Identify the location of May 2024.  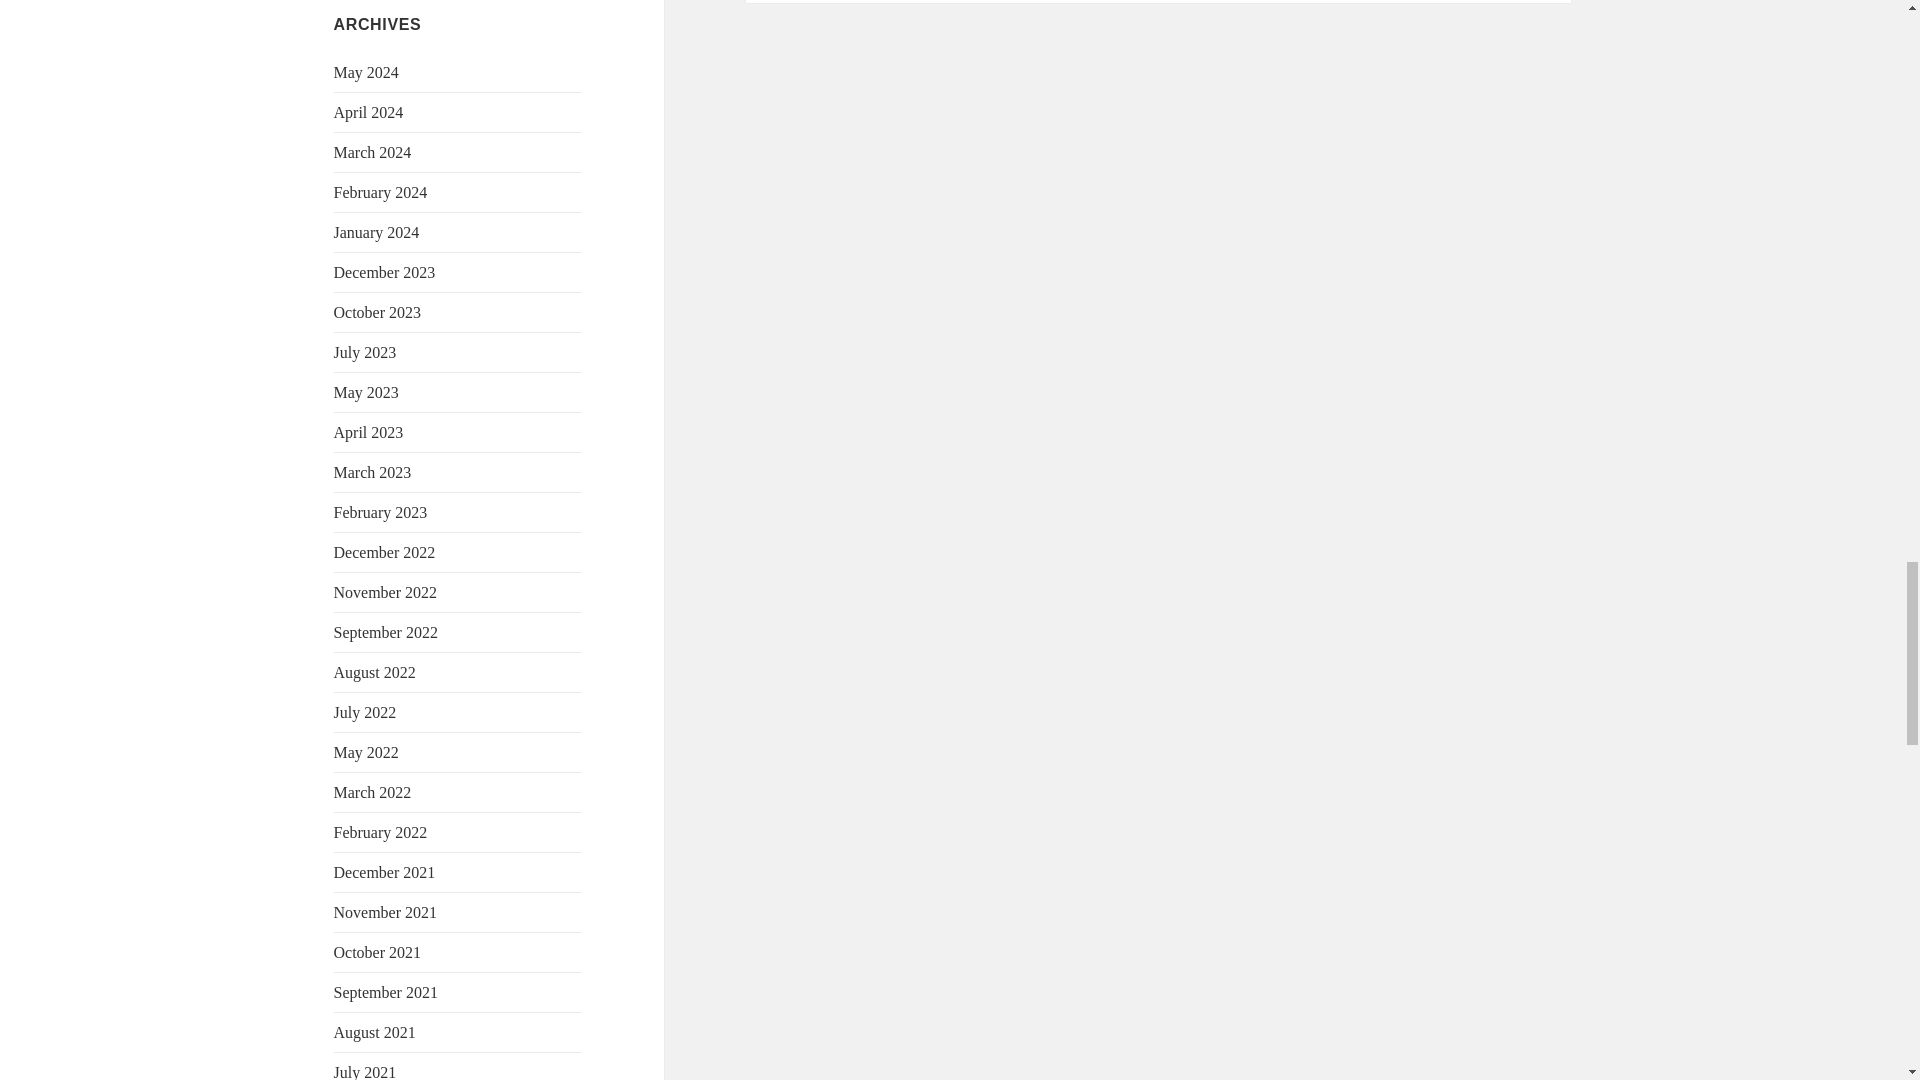
(366, 72).